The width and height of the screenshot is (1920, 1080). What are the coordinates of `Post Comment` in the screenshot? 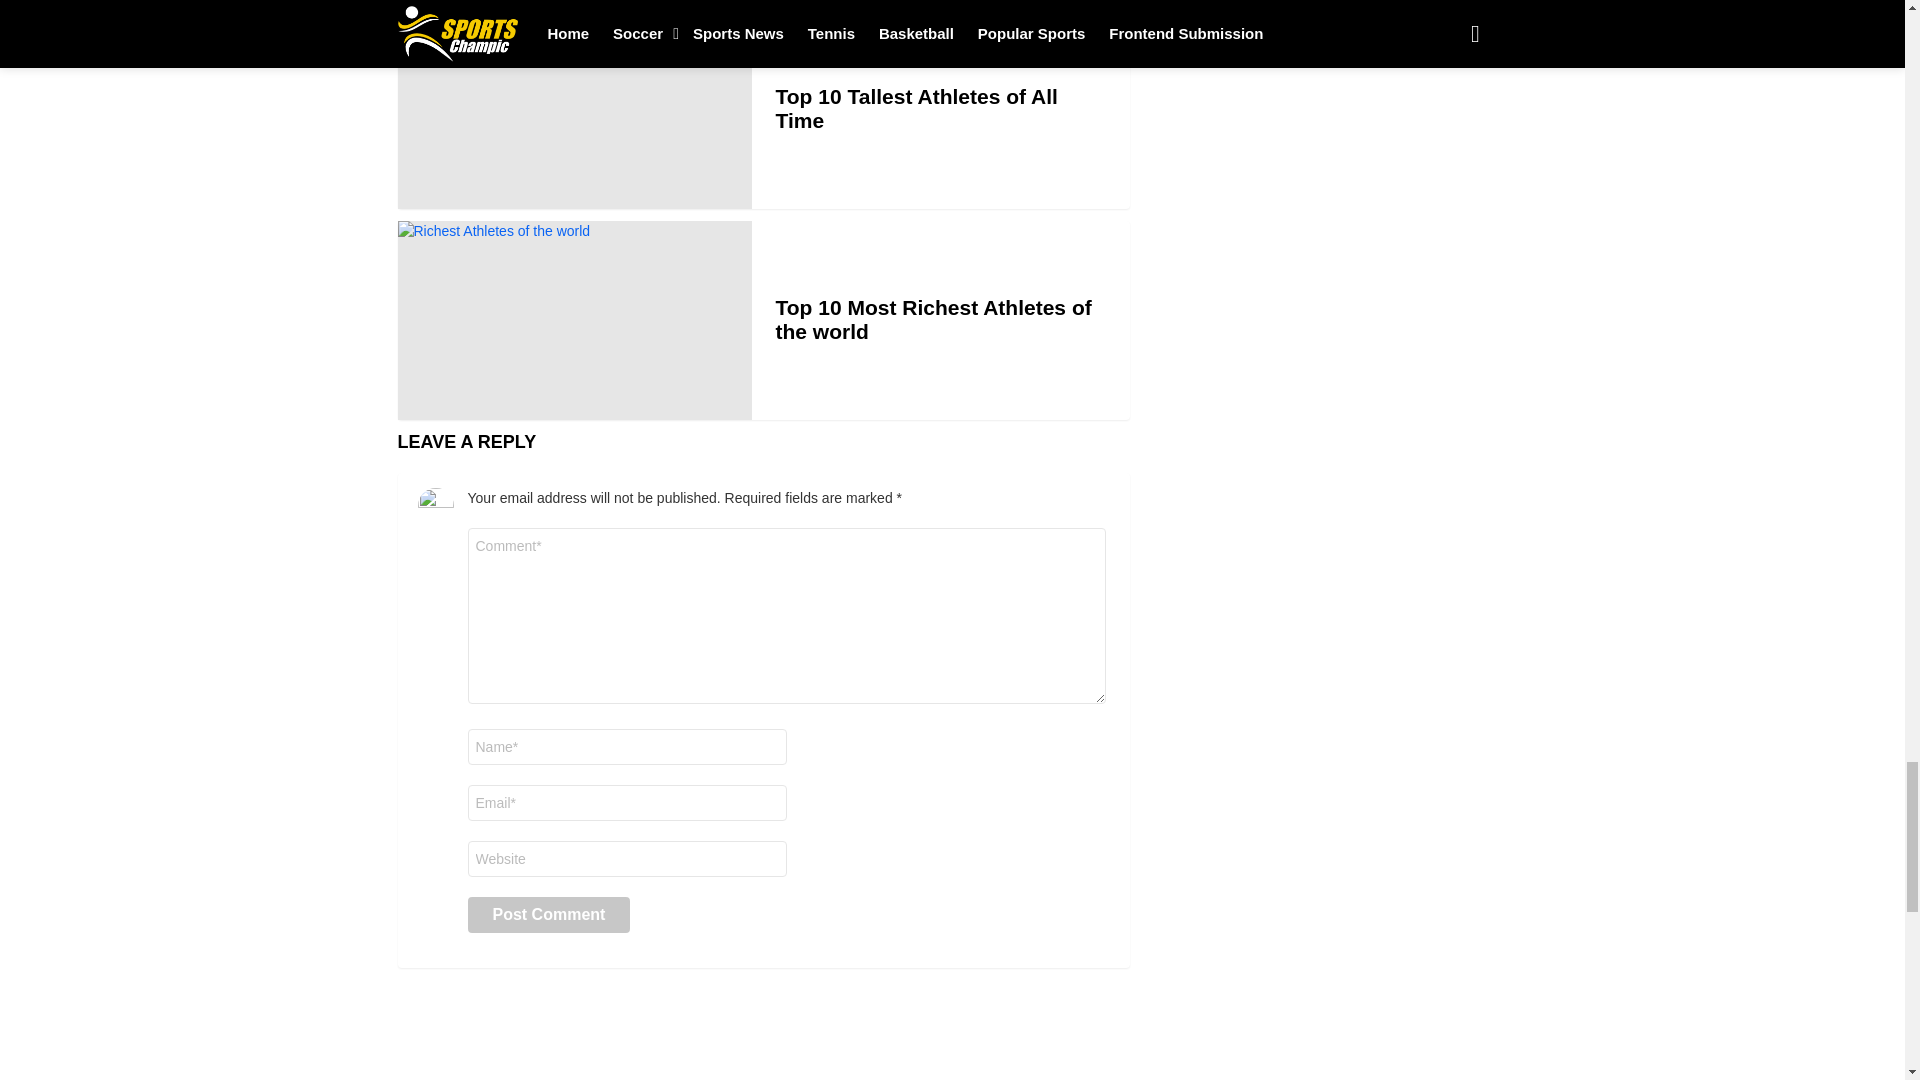 It's located at (550, 915).